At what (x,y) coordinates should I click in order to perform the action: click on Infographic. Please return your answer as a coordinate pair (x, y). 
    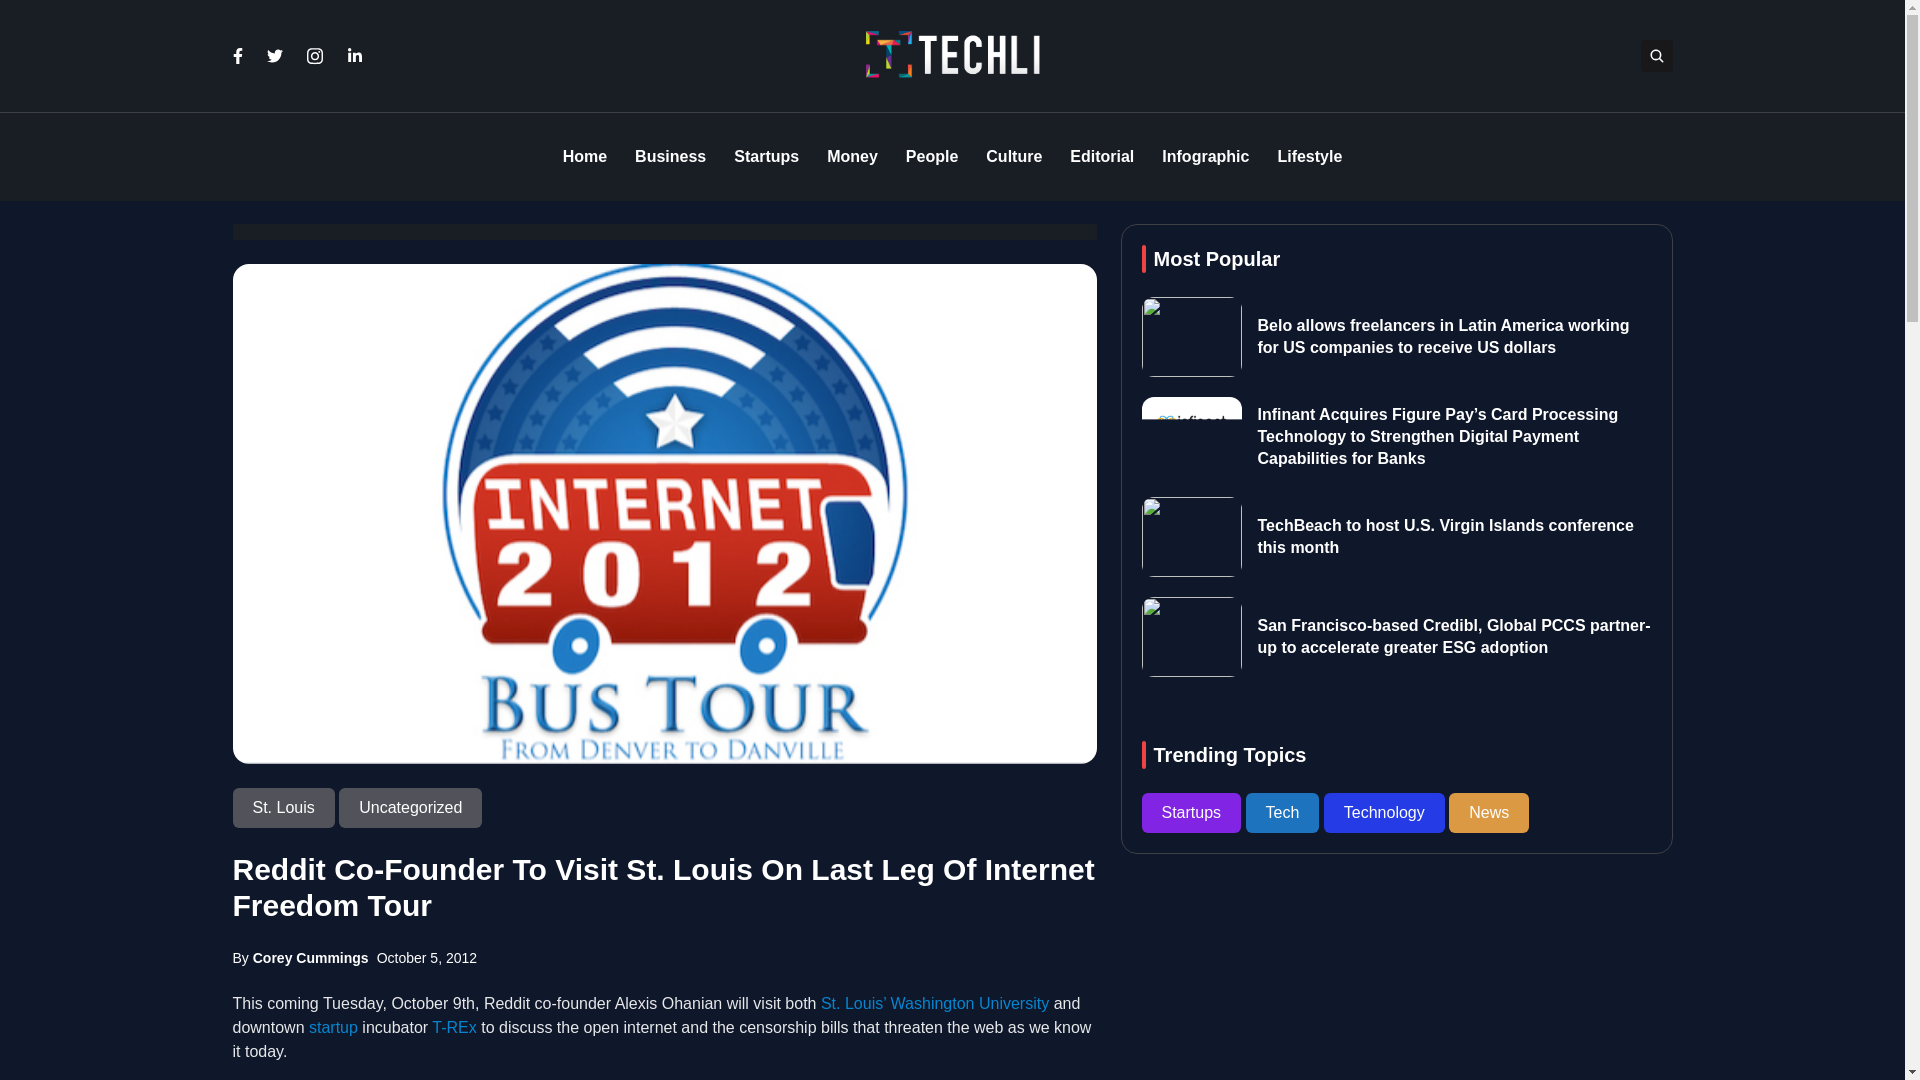
    Looking at the image, I should click on (1205, 157).